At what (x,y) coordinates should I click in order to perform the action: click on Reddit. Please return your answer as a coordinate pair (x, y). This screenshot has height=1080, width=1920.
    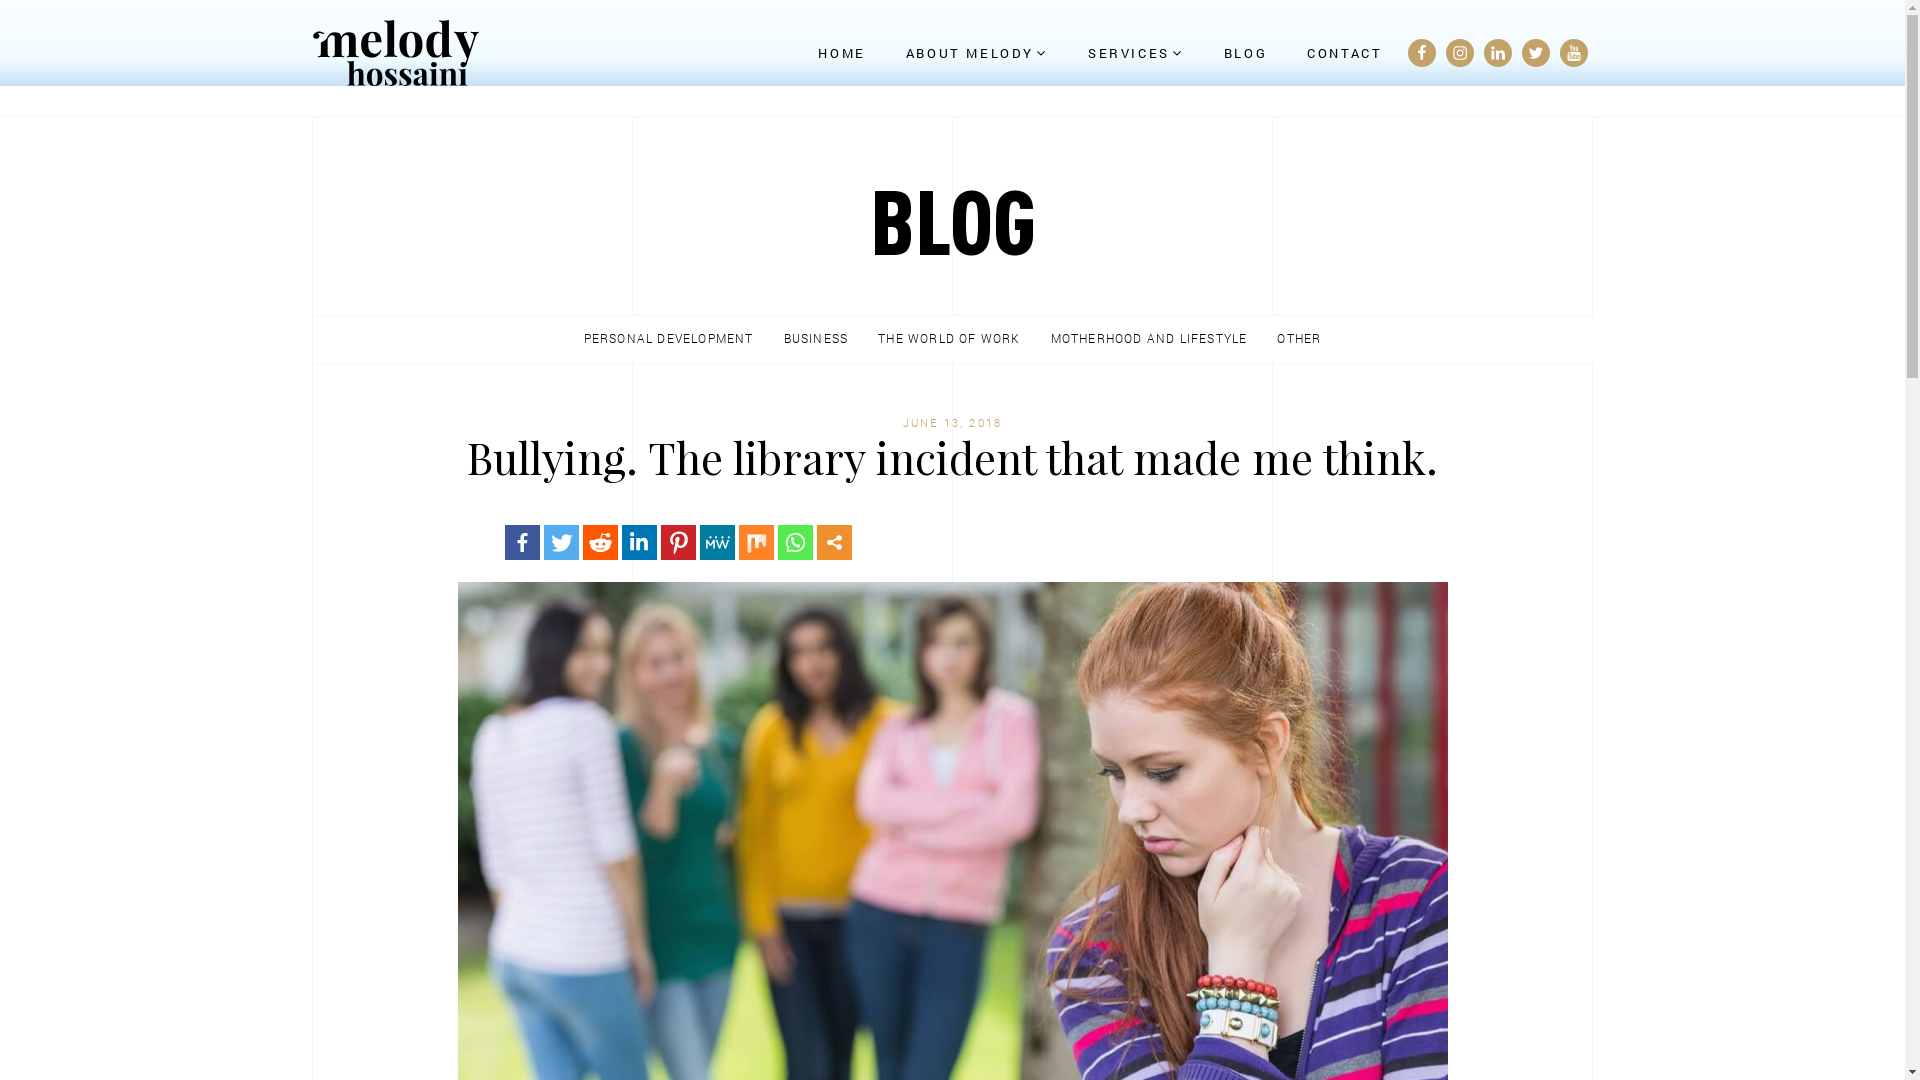
    Looking at the image, I should click on (598, 542).